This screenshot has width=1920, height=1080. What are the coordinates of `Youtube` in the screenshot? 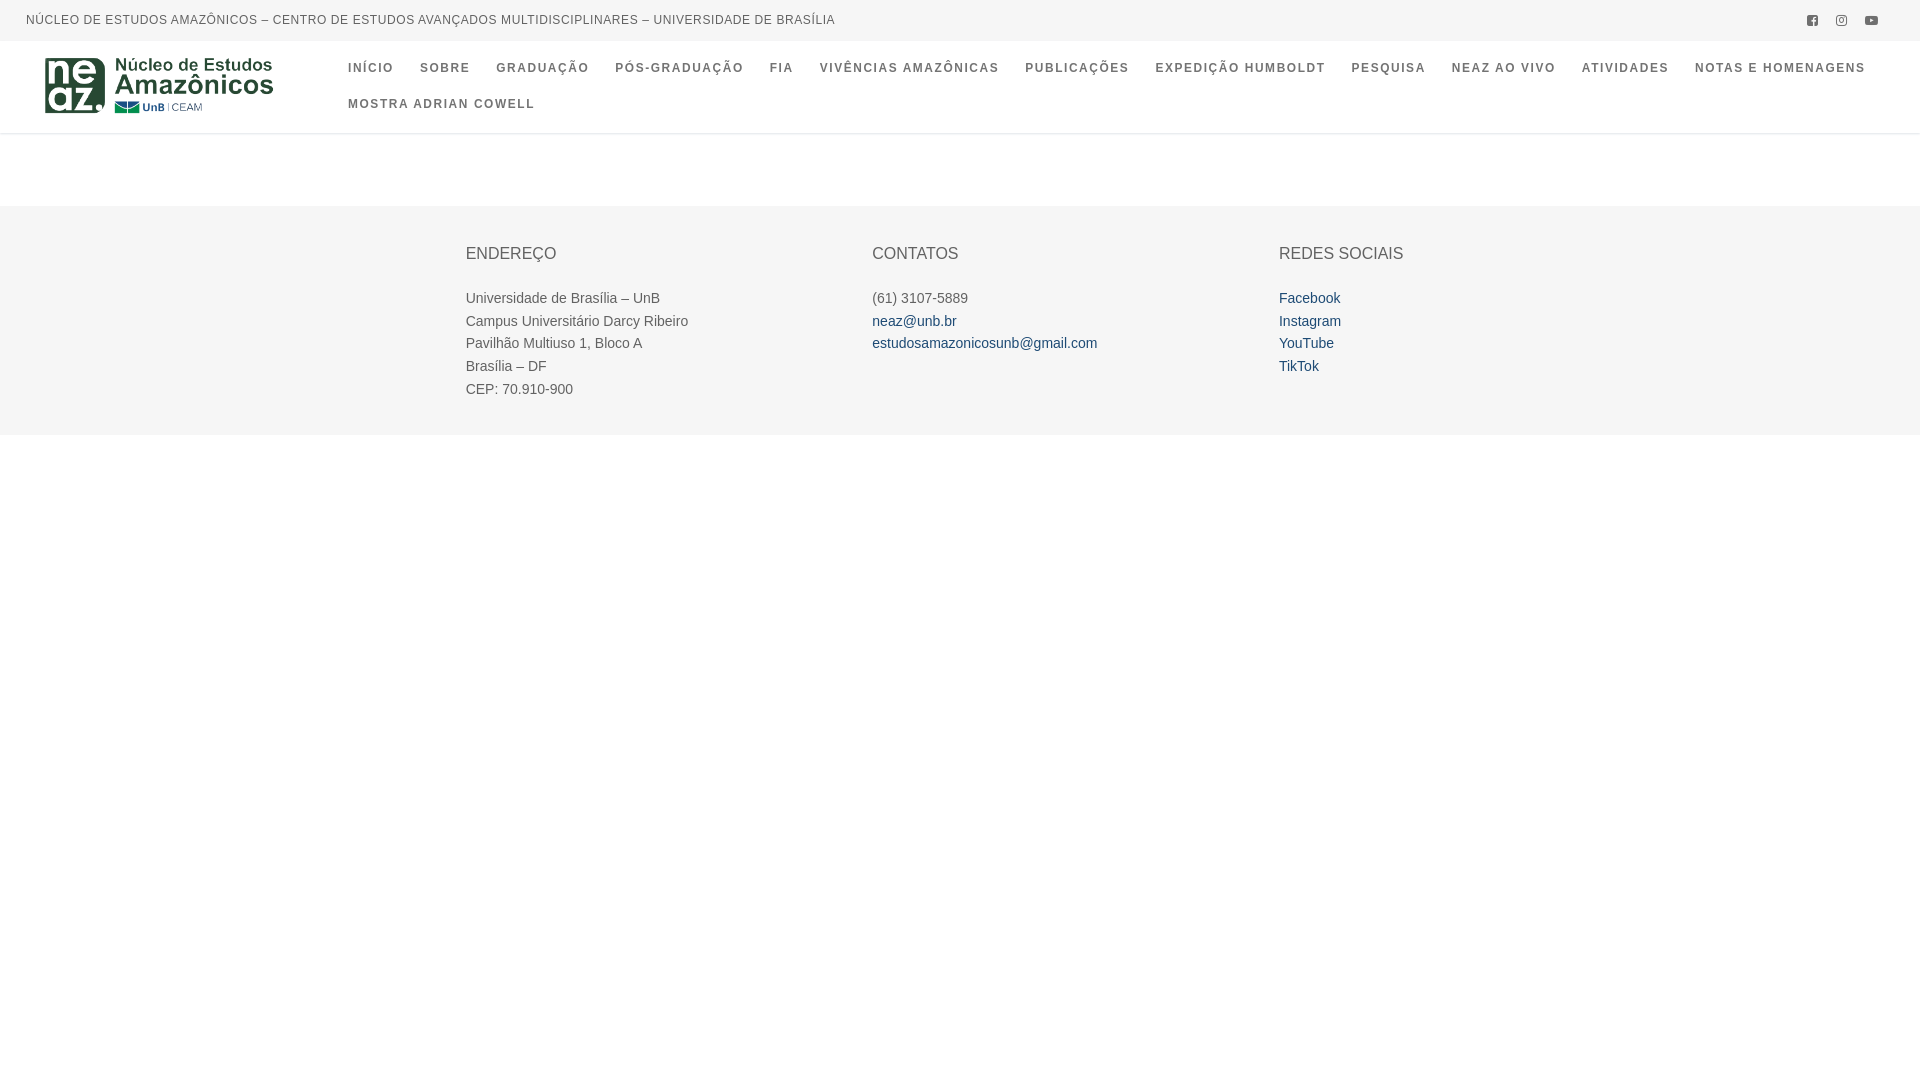 It's located at (1872, 20).